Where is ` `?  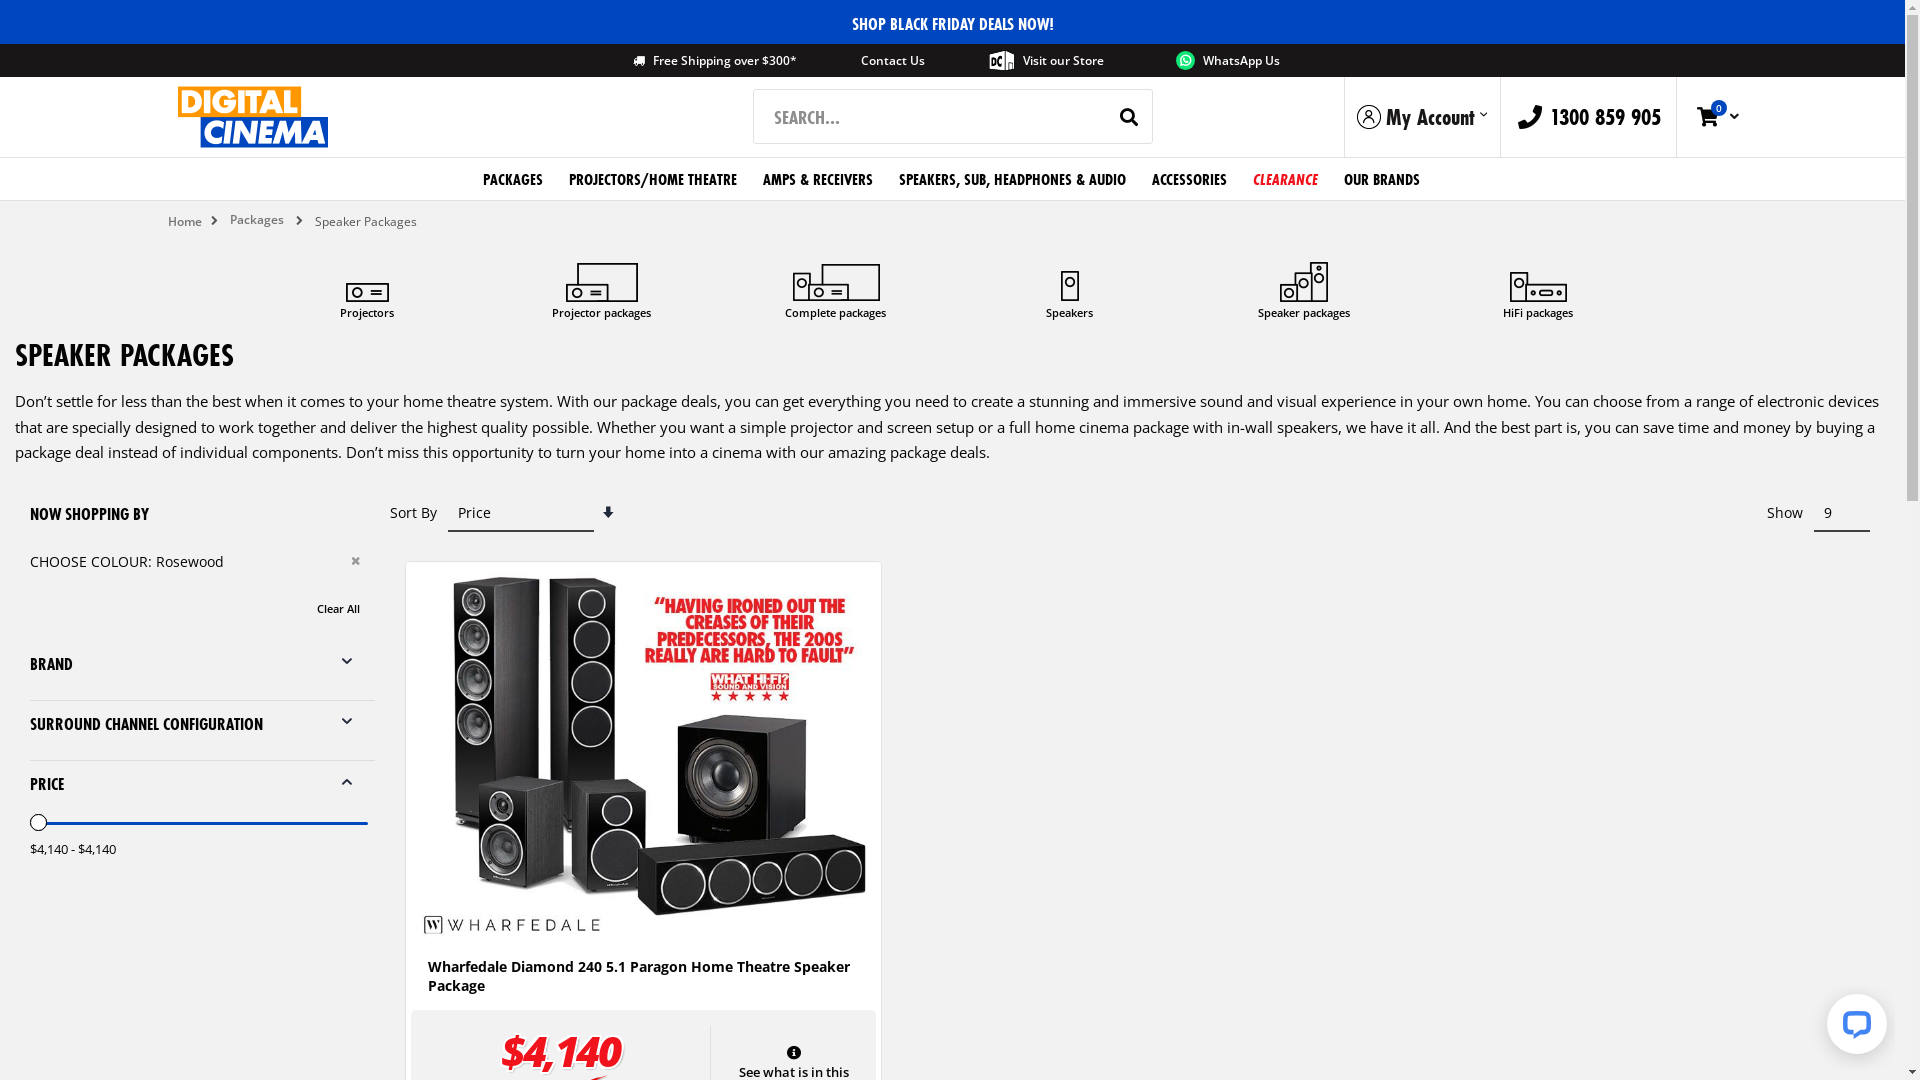   is located at coordinates (1304, 281).